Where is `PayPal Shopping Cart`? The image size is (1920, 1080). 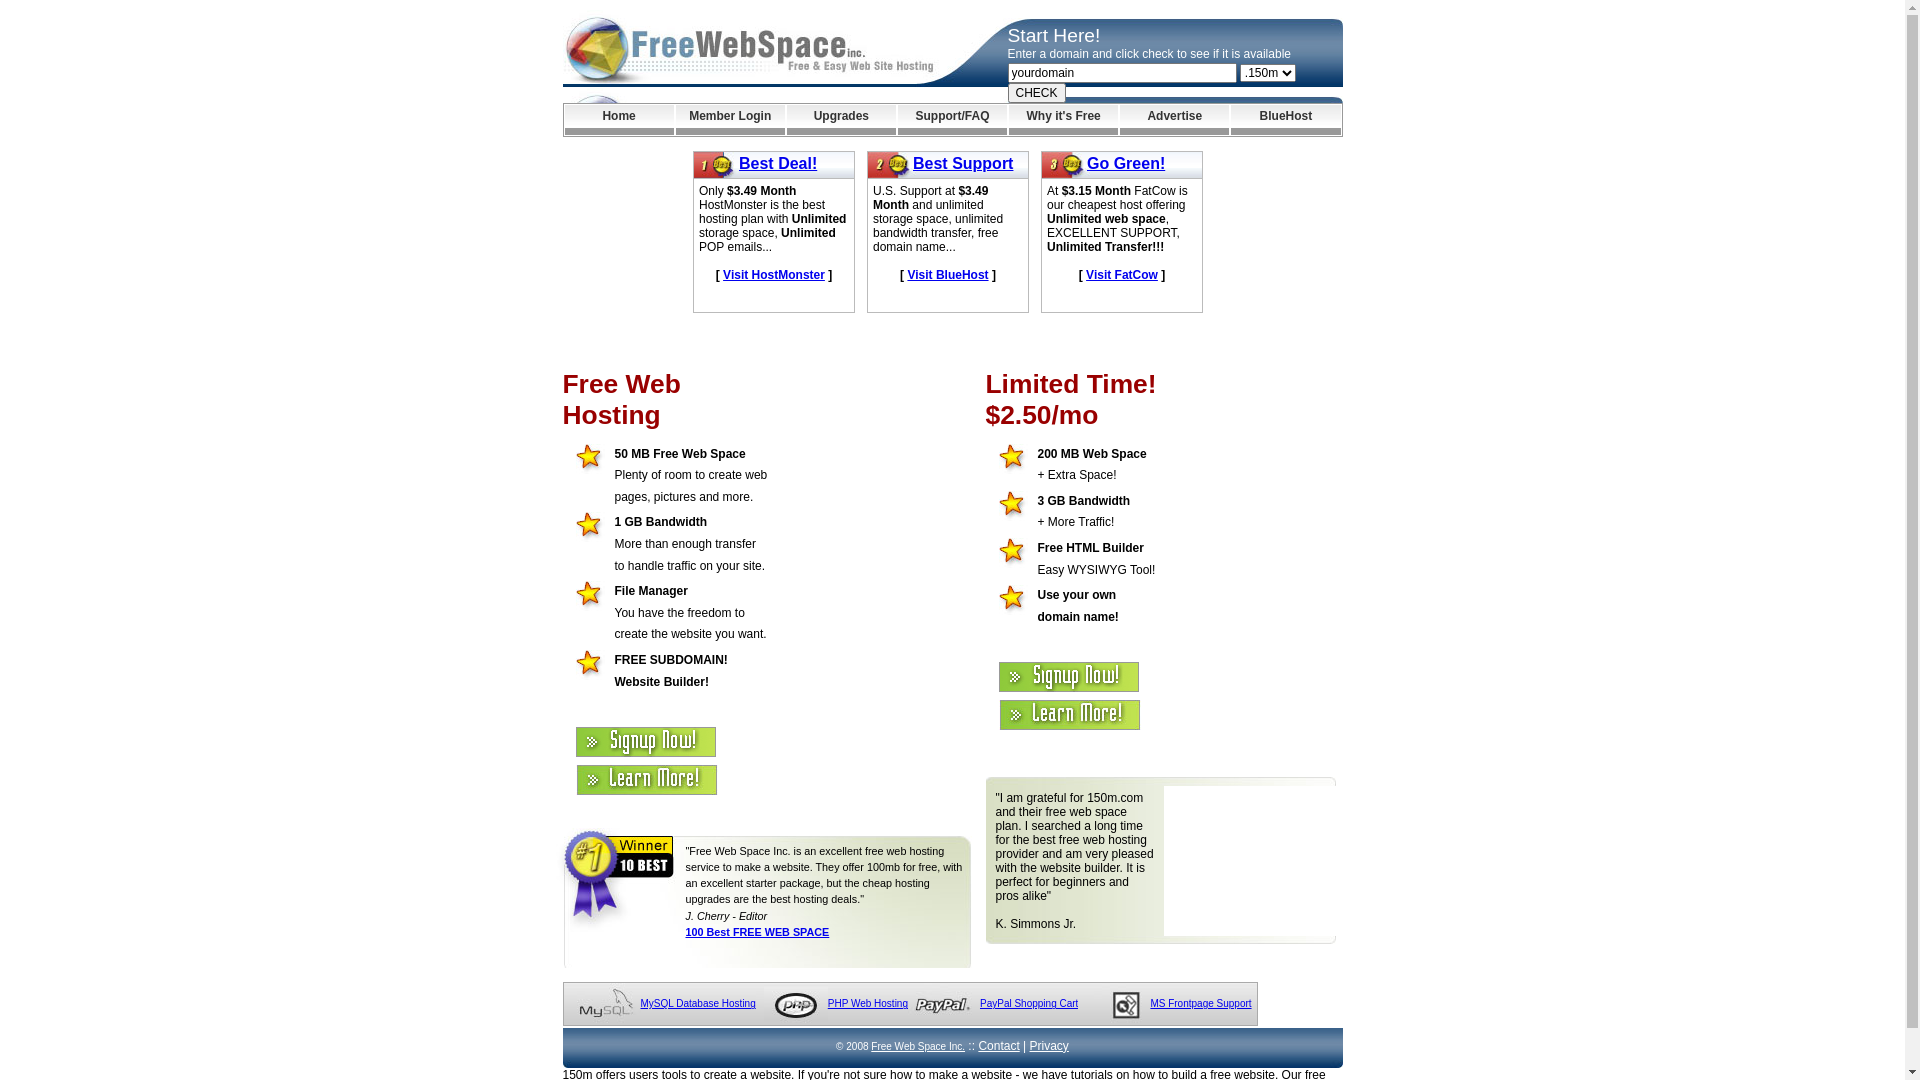
PayPal Shopping Cart is located at coordinates (1028, 1004).